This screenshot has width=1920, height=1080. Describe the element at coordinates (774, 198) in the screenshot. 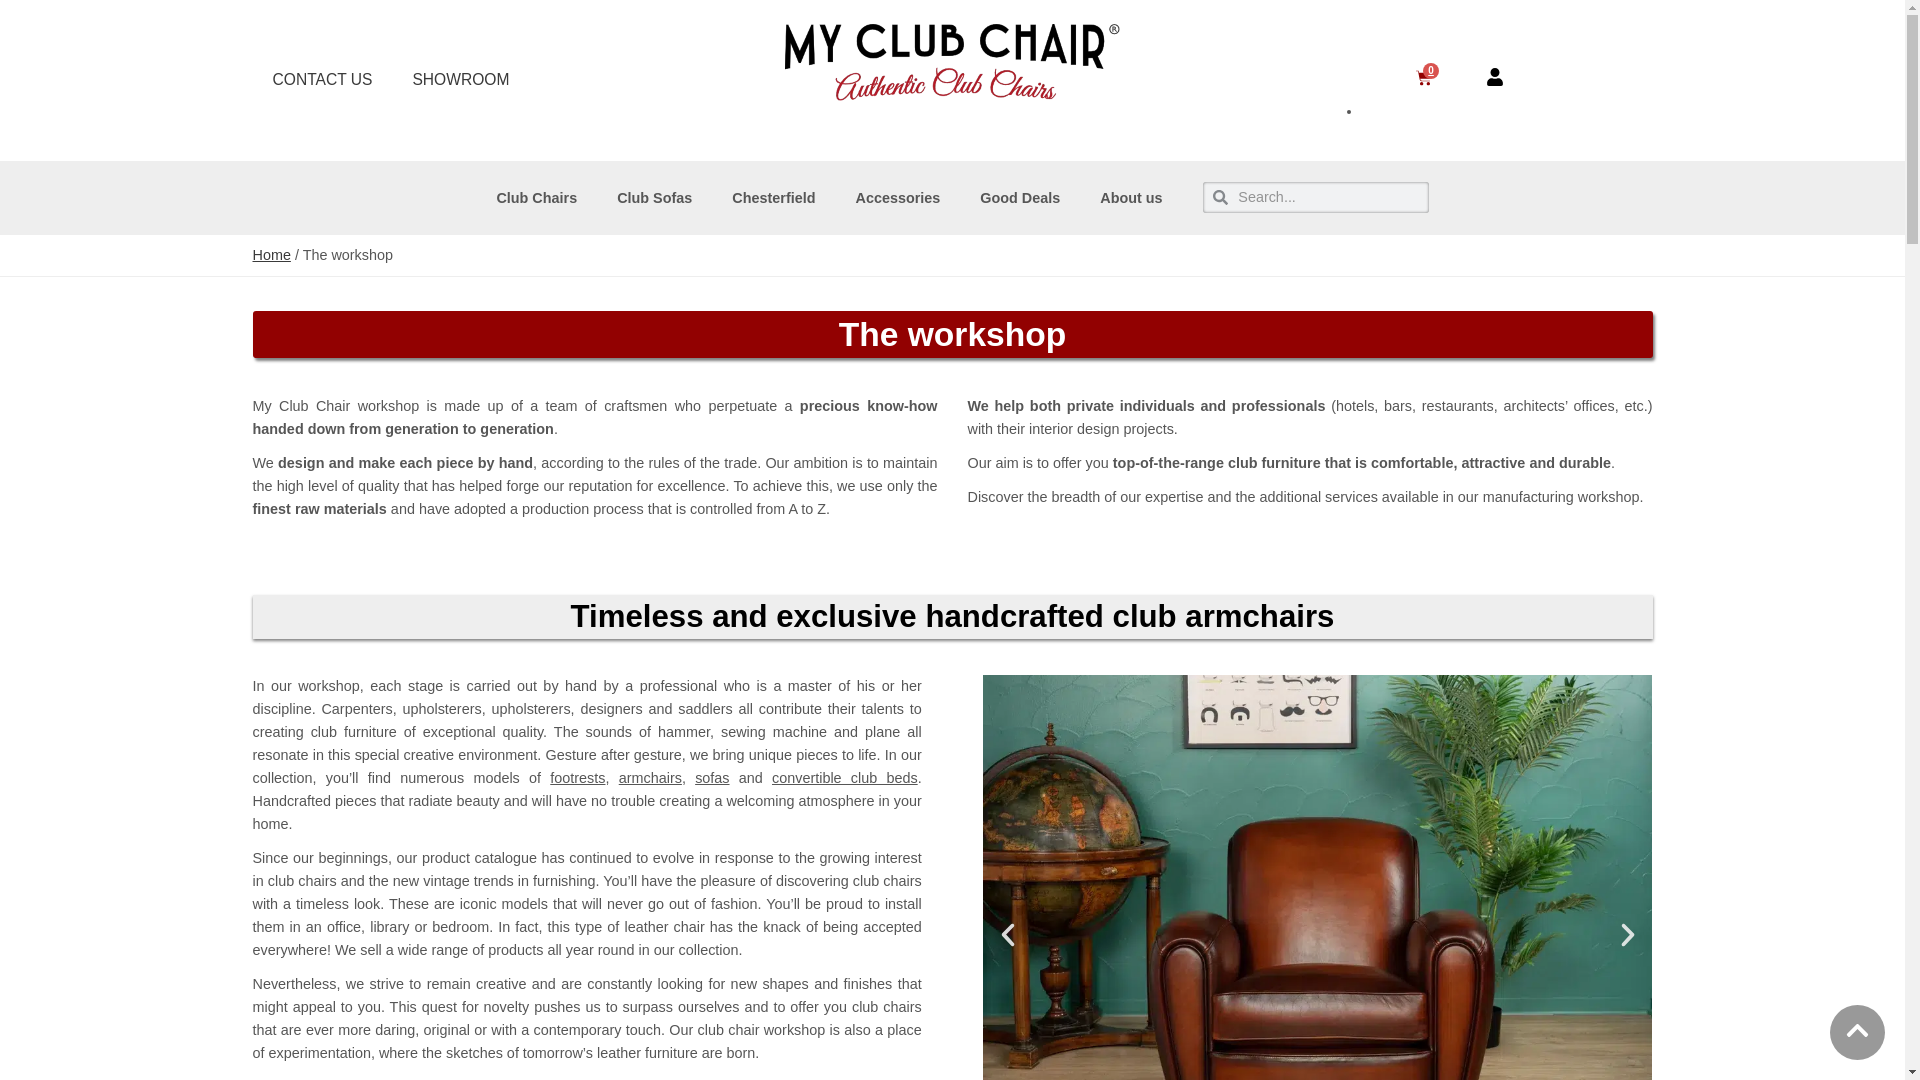

I see `Chesterfield` at that location.